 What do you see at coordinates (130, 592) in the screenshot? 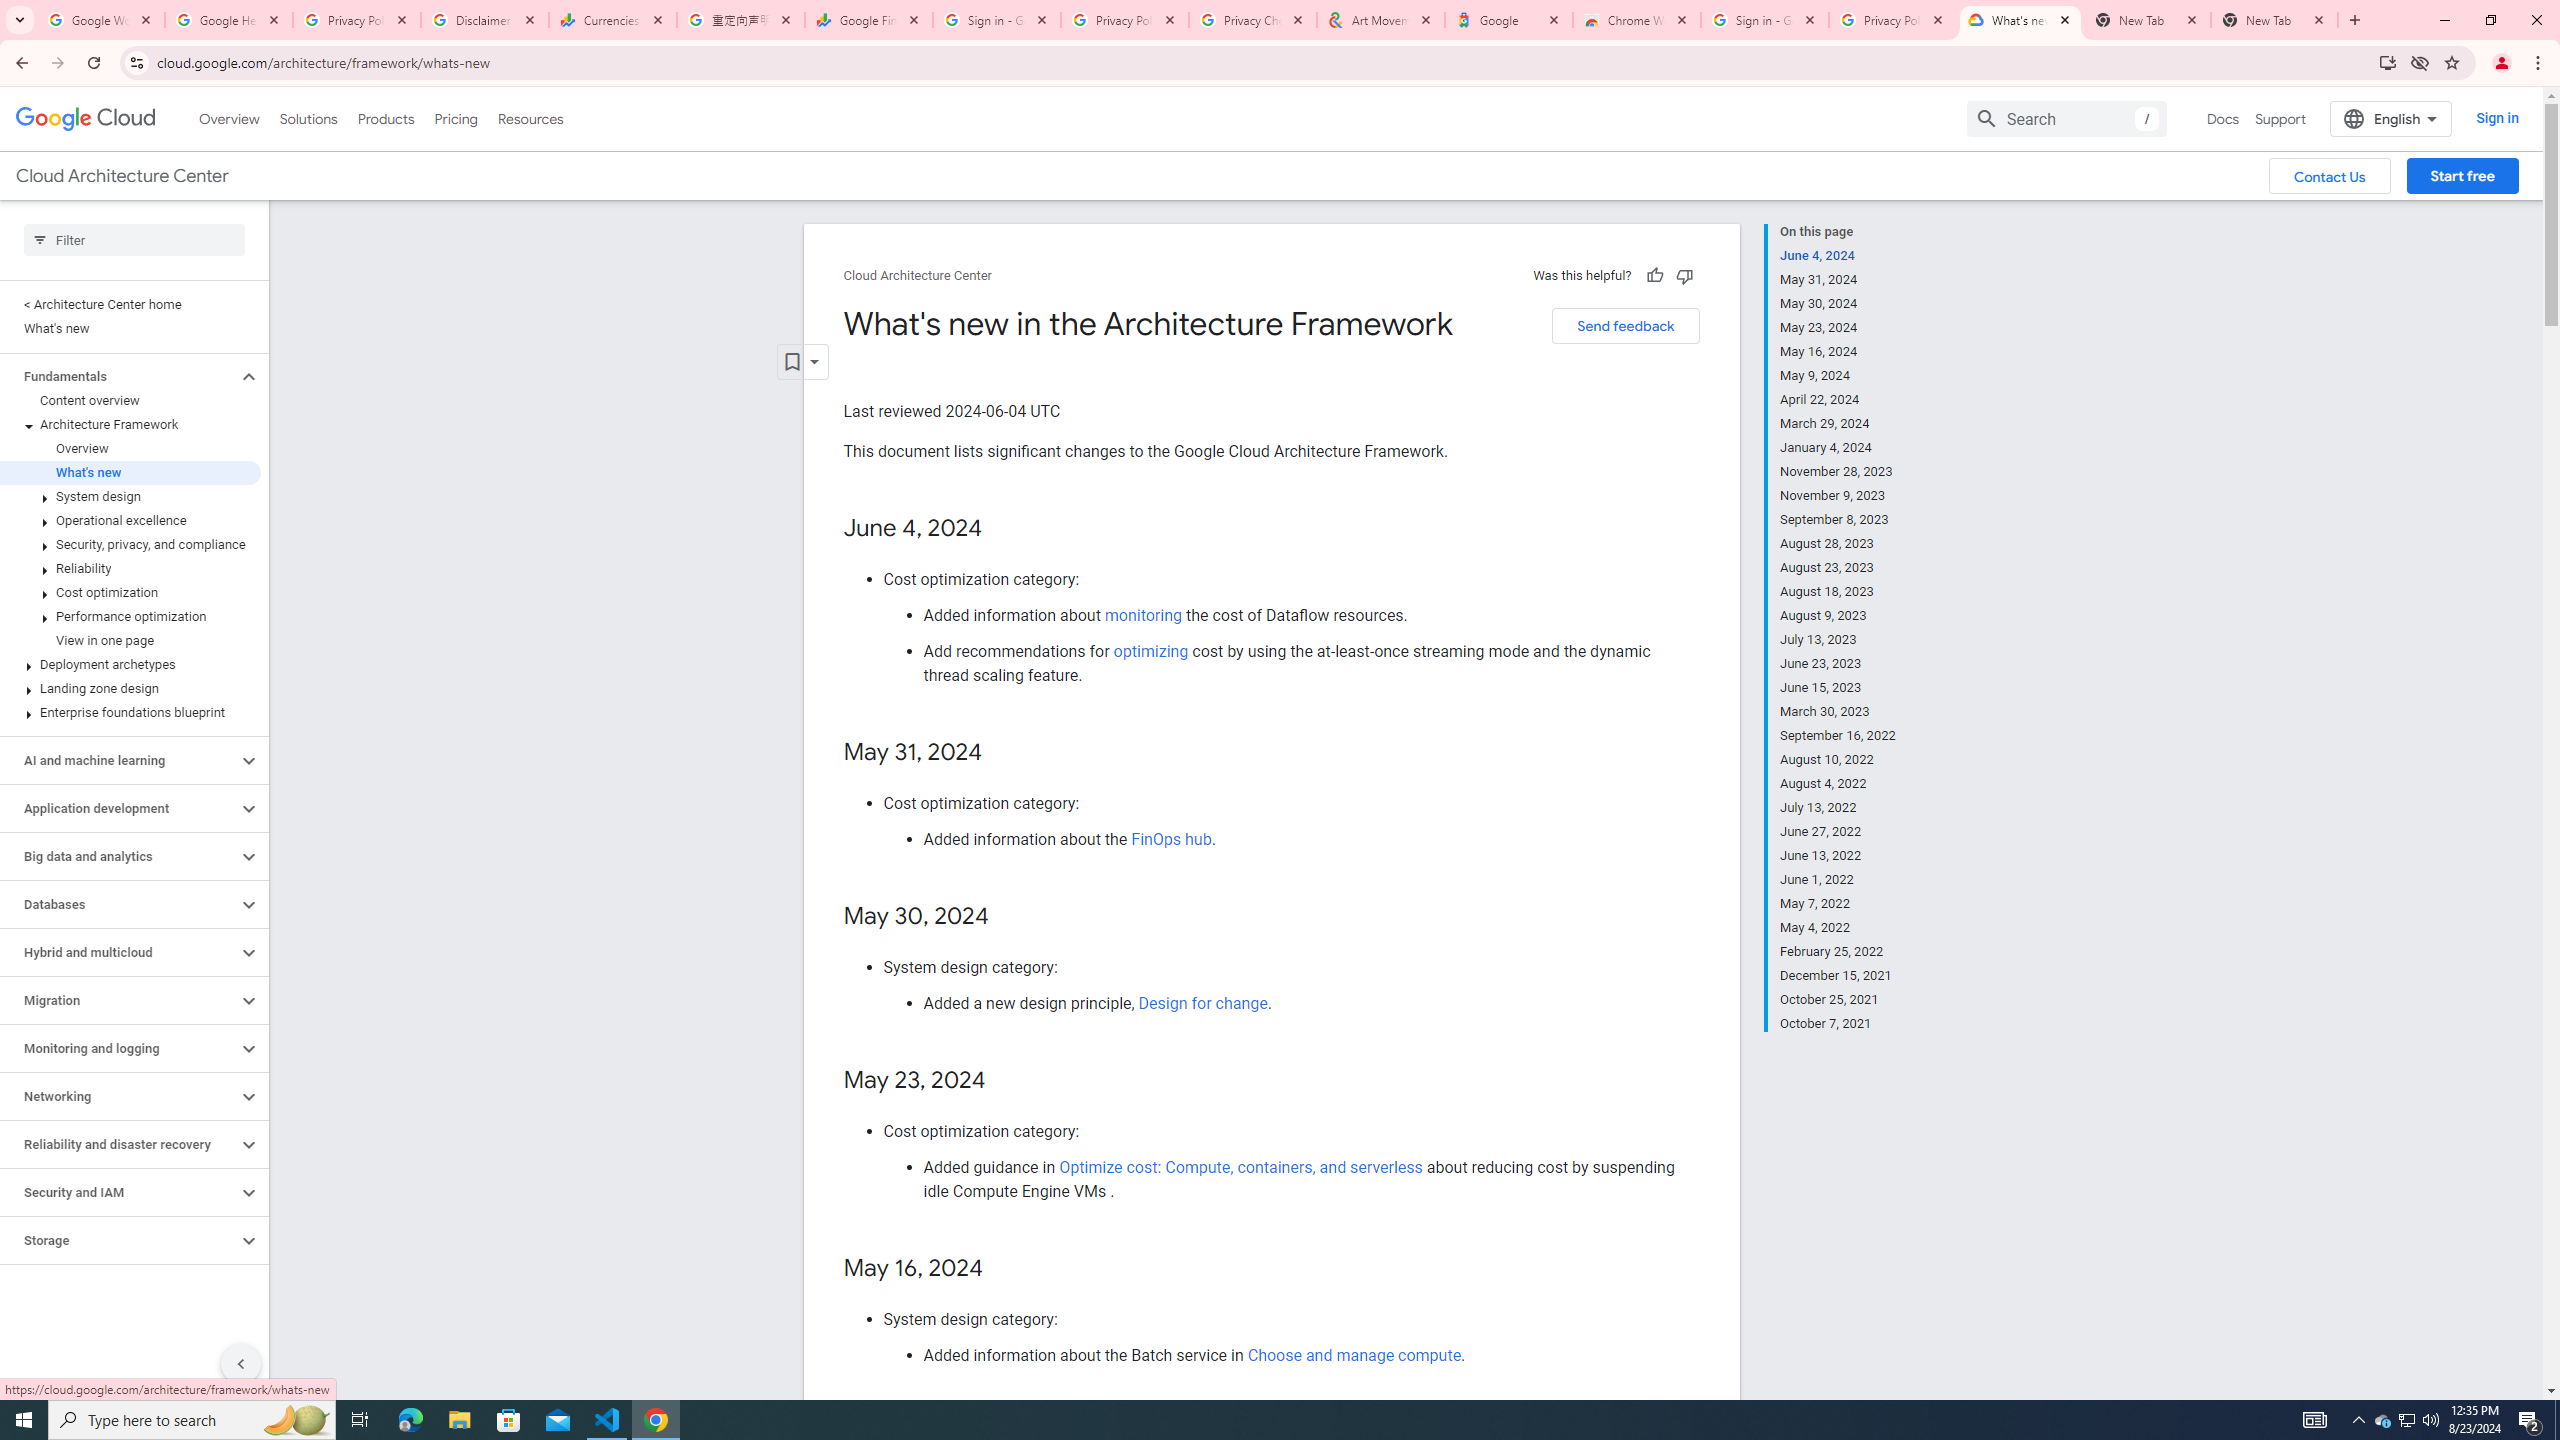
I see `Cost optimization` at bounding box center [130, 592].